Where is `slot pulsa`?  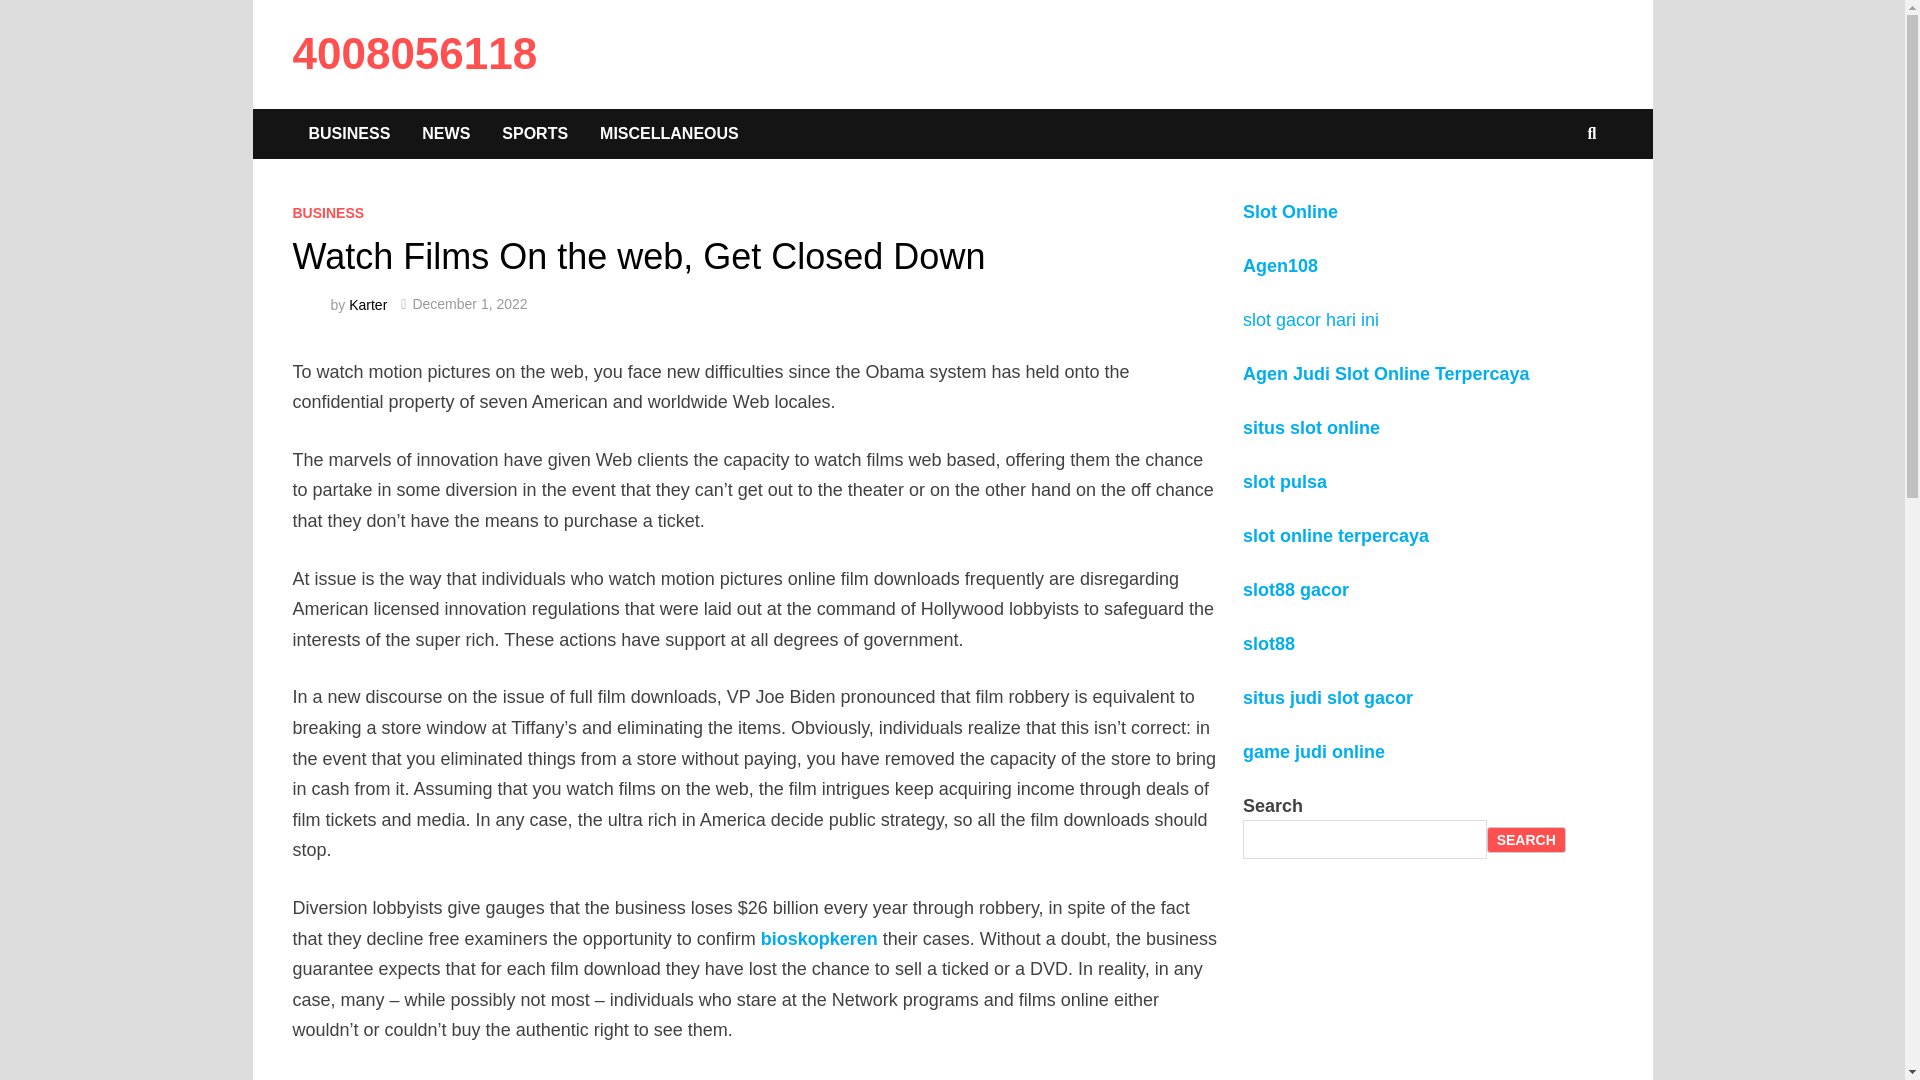
slot pulsa is located at coordinates (1285, 482).